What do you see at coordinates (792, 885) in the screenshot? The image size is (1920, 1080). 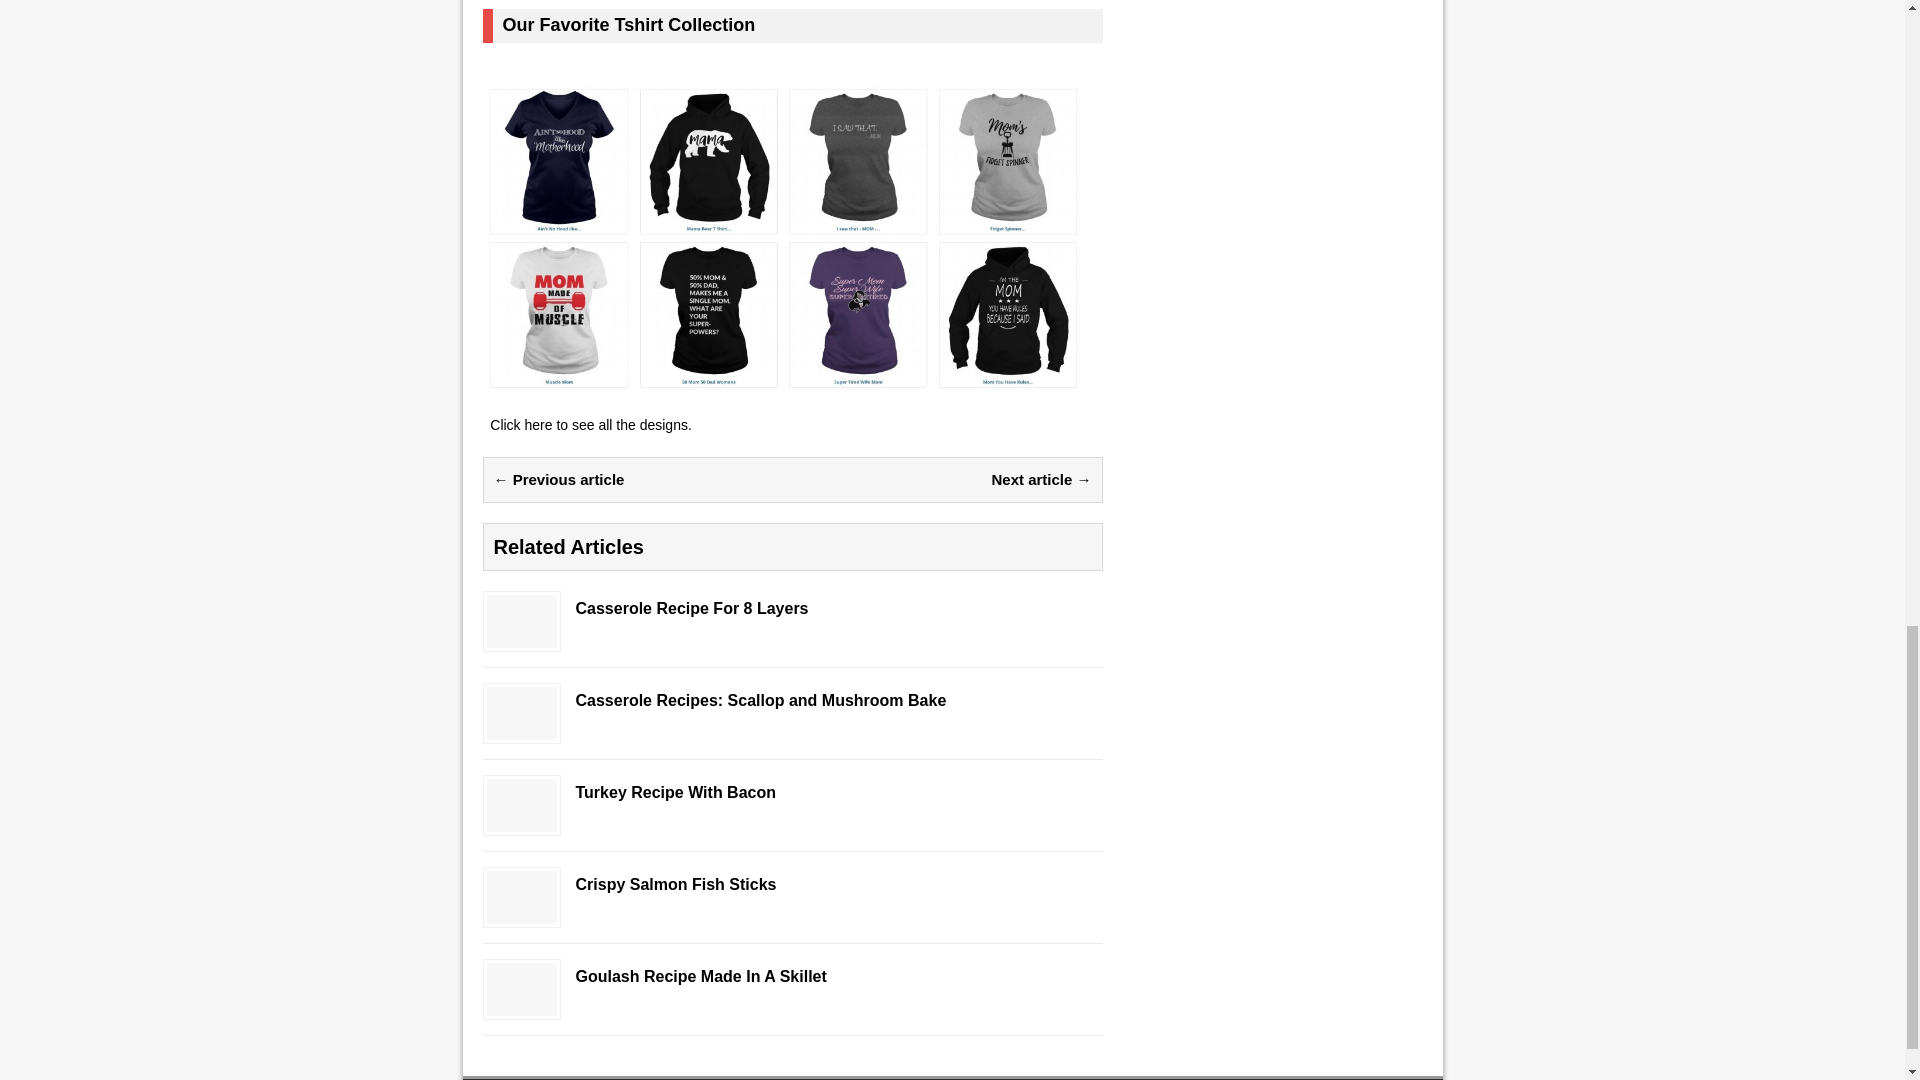 I see `Crispy Salmon Fish Sticks` at bounding box center [792, 885].